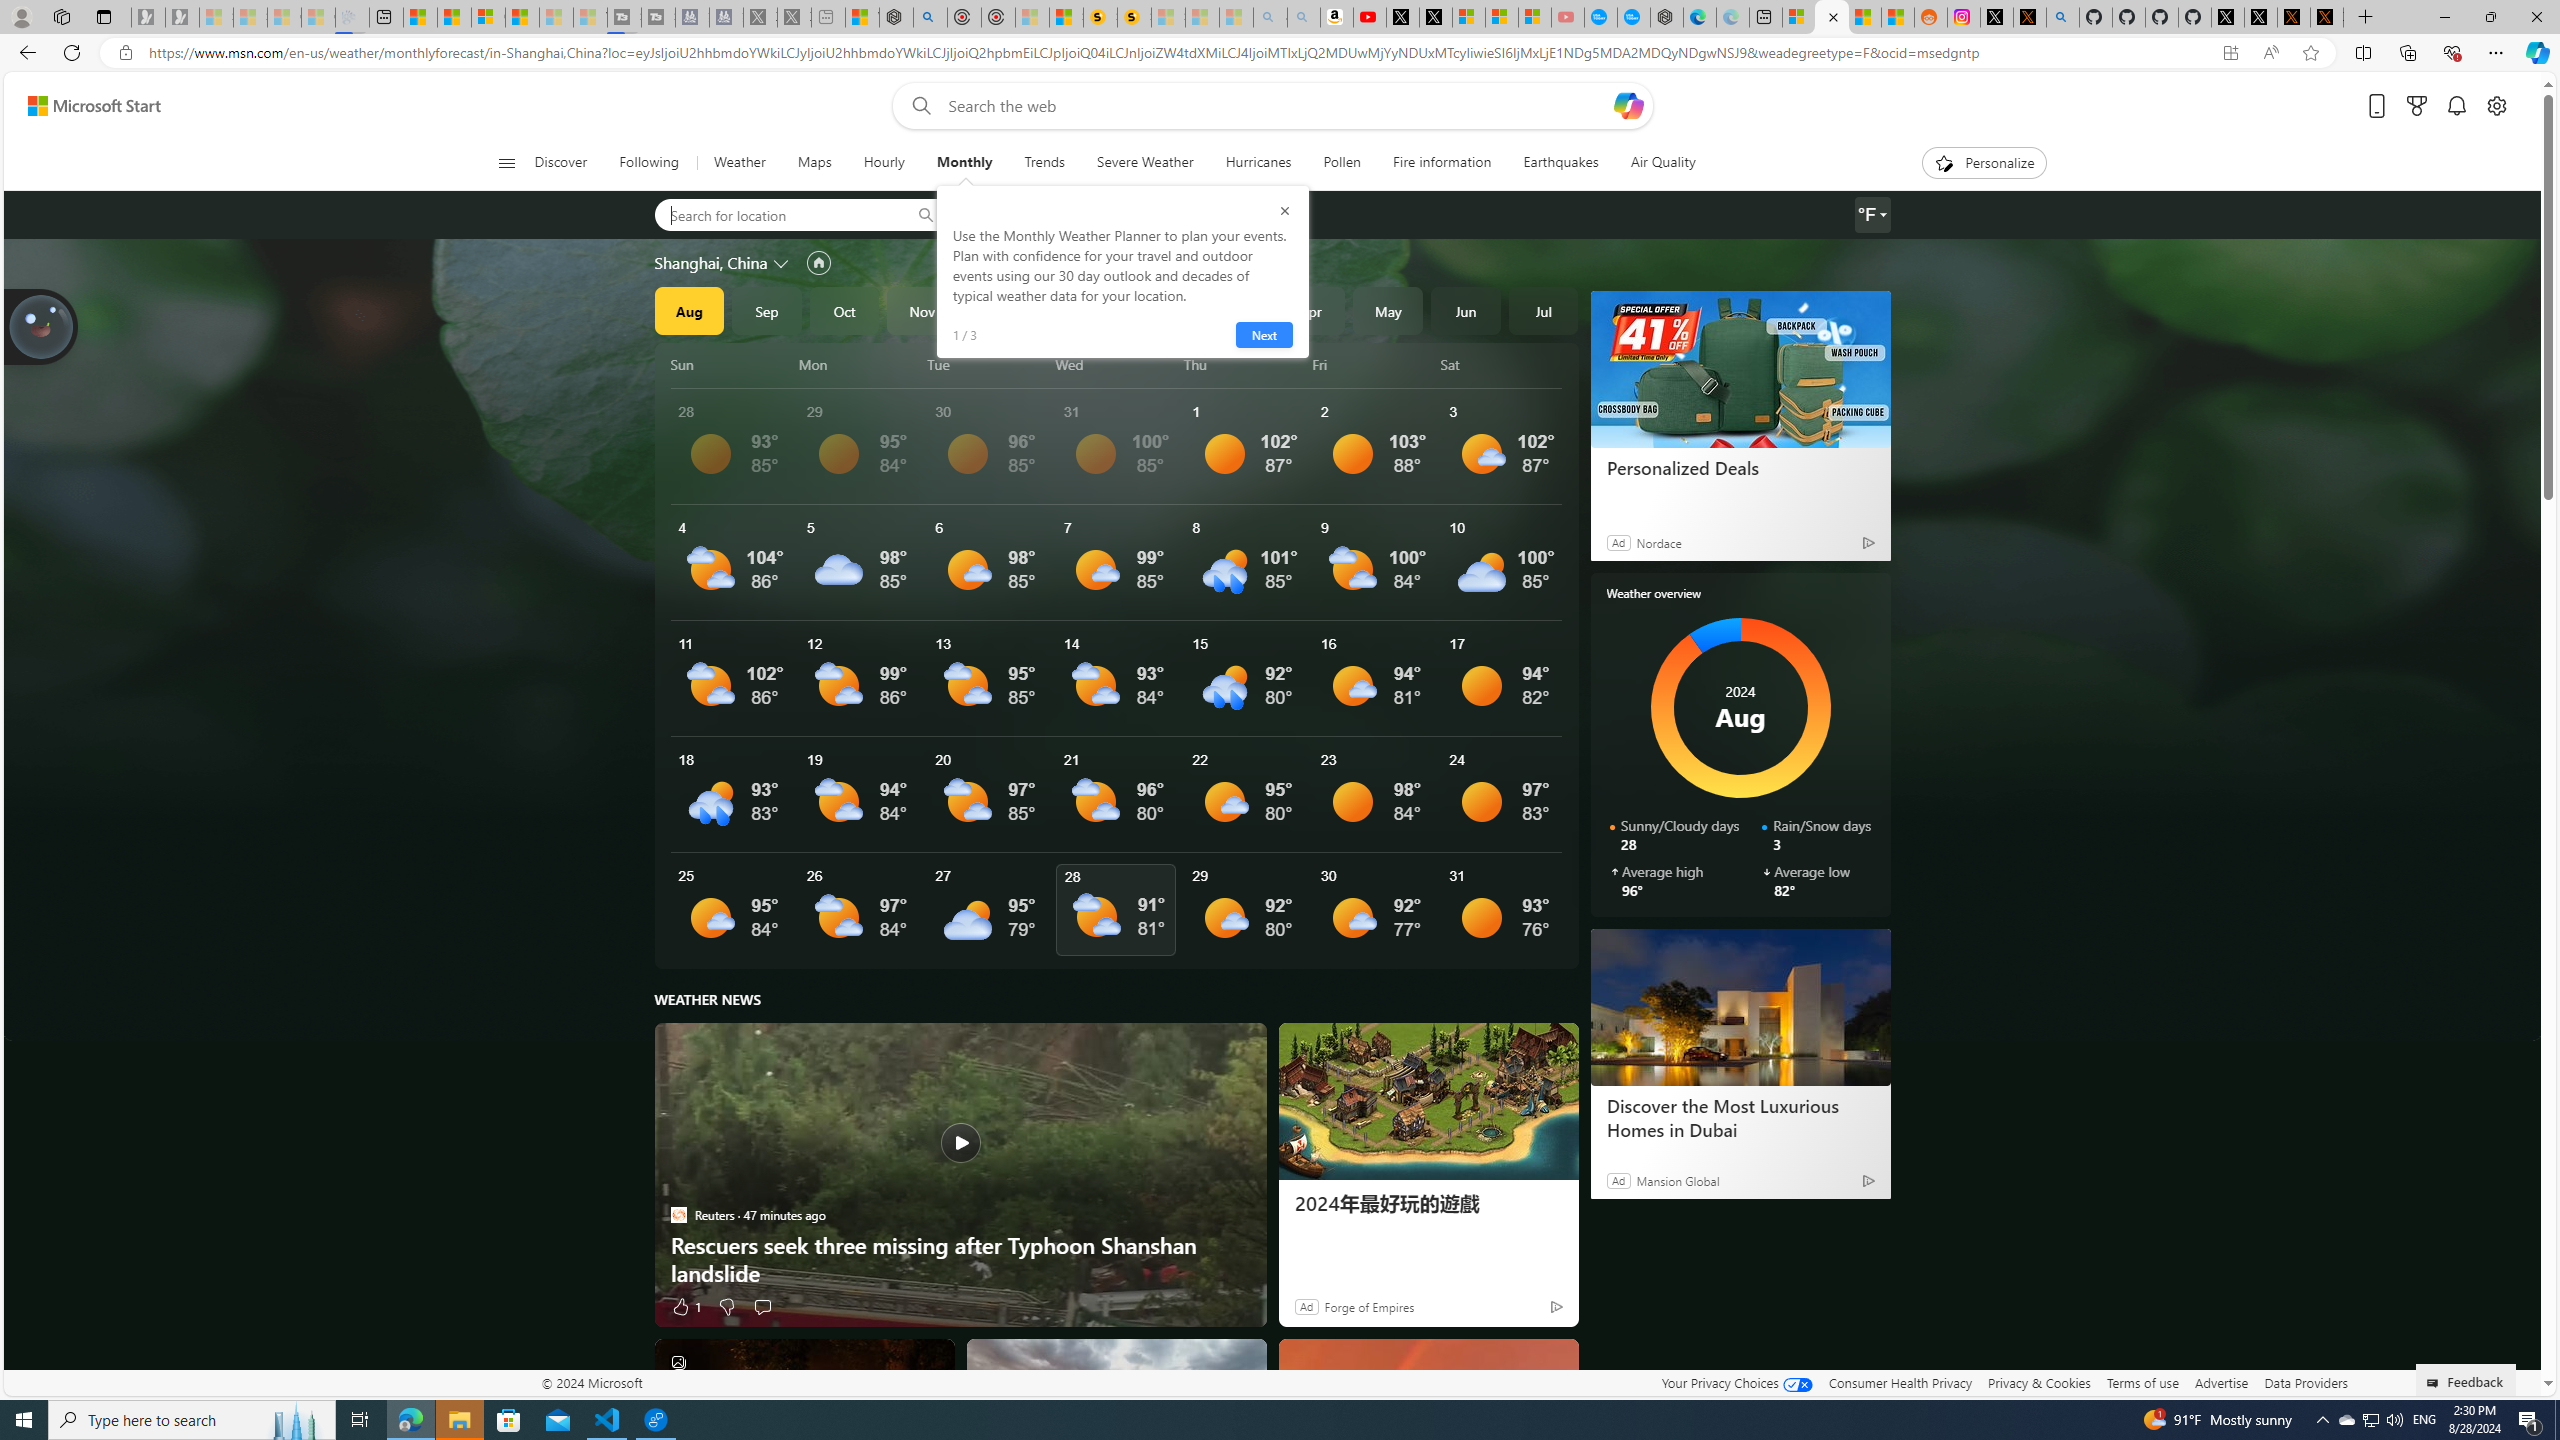 The width and height of the screenshot is (2560, 1440). Describe the element at coordinates (1370, 17) in the screenshot. I see `Day 1: Arriving in Yemen (surreal to be here) - YouTube` at that location.